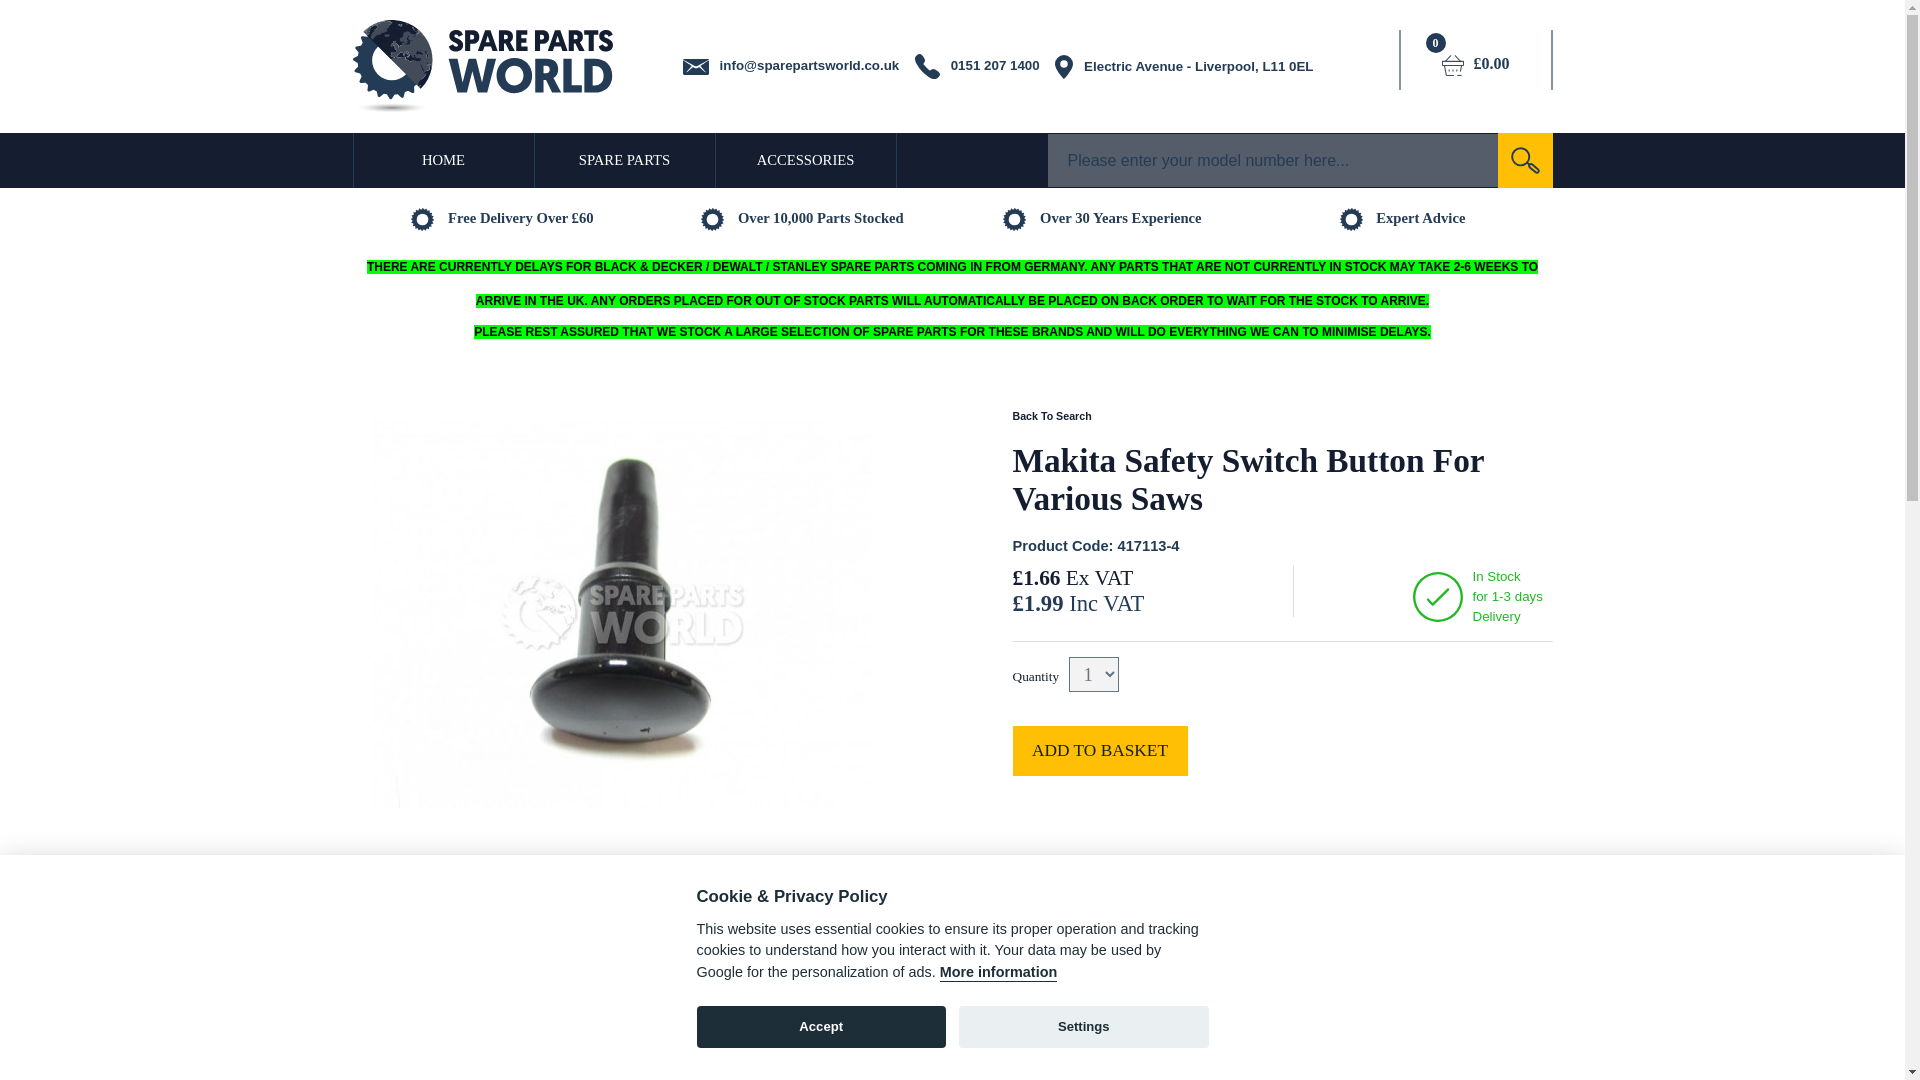  I want to click on Back To Search, so click(1050, 416).